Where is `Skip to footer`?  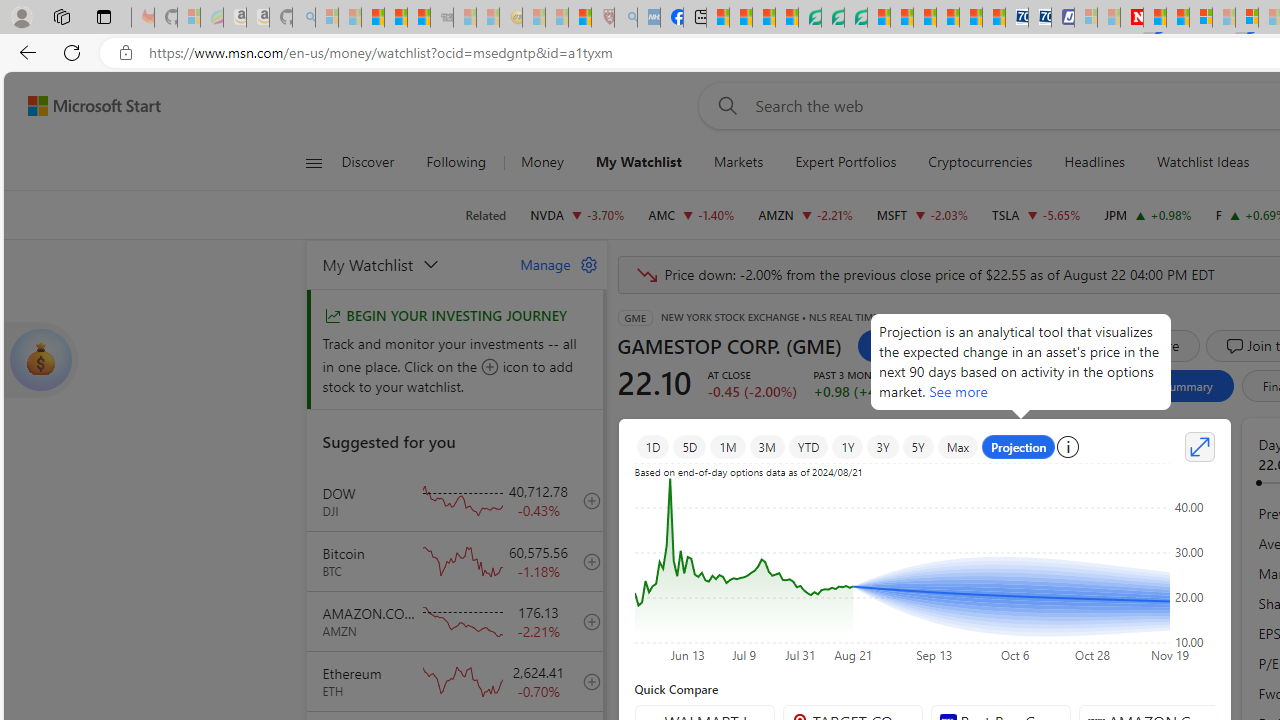 Skip to footer is located at coordinates (82, 106).